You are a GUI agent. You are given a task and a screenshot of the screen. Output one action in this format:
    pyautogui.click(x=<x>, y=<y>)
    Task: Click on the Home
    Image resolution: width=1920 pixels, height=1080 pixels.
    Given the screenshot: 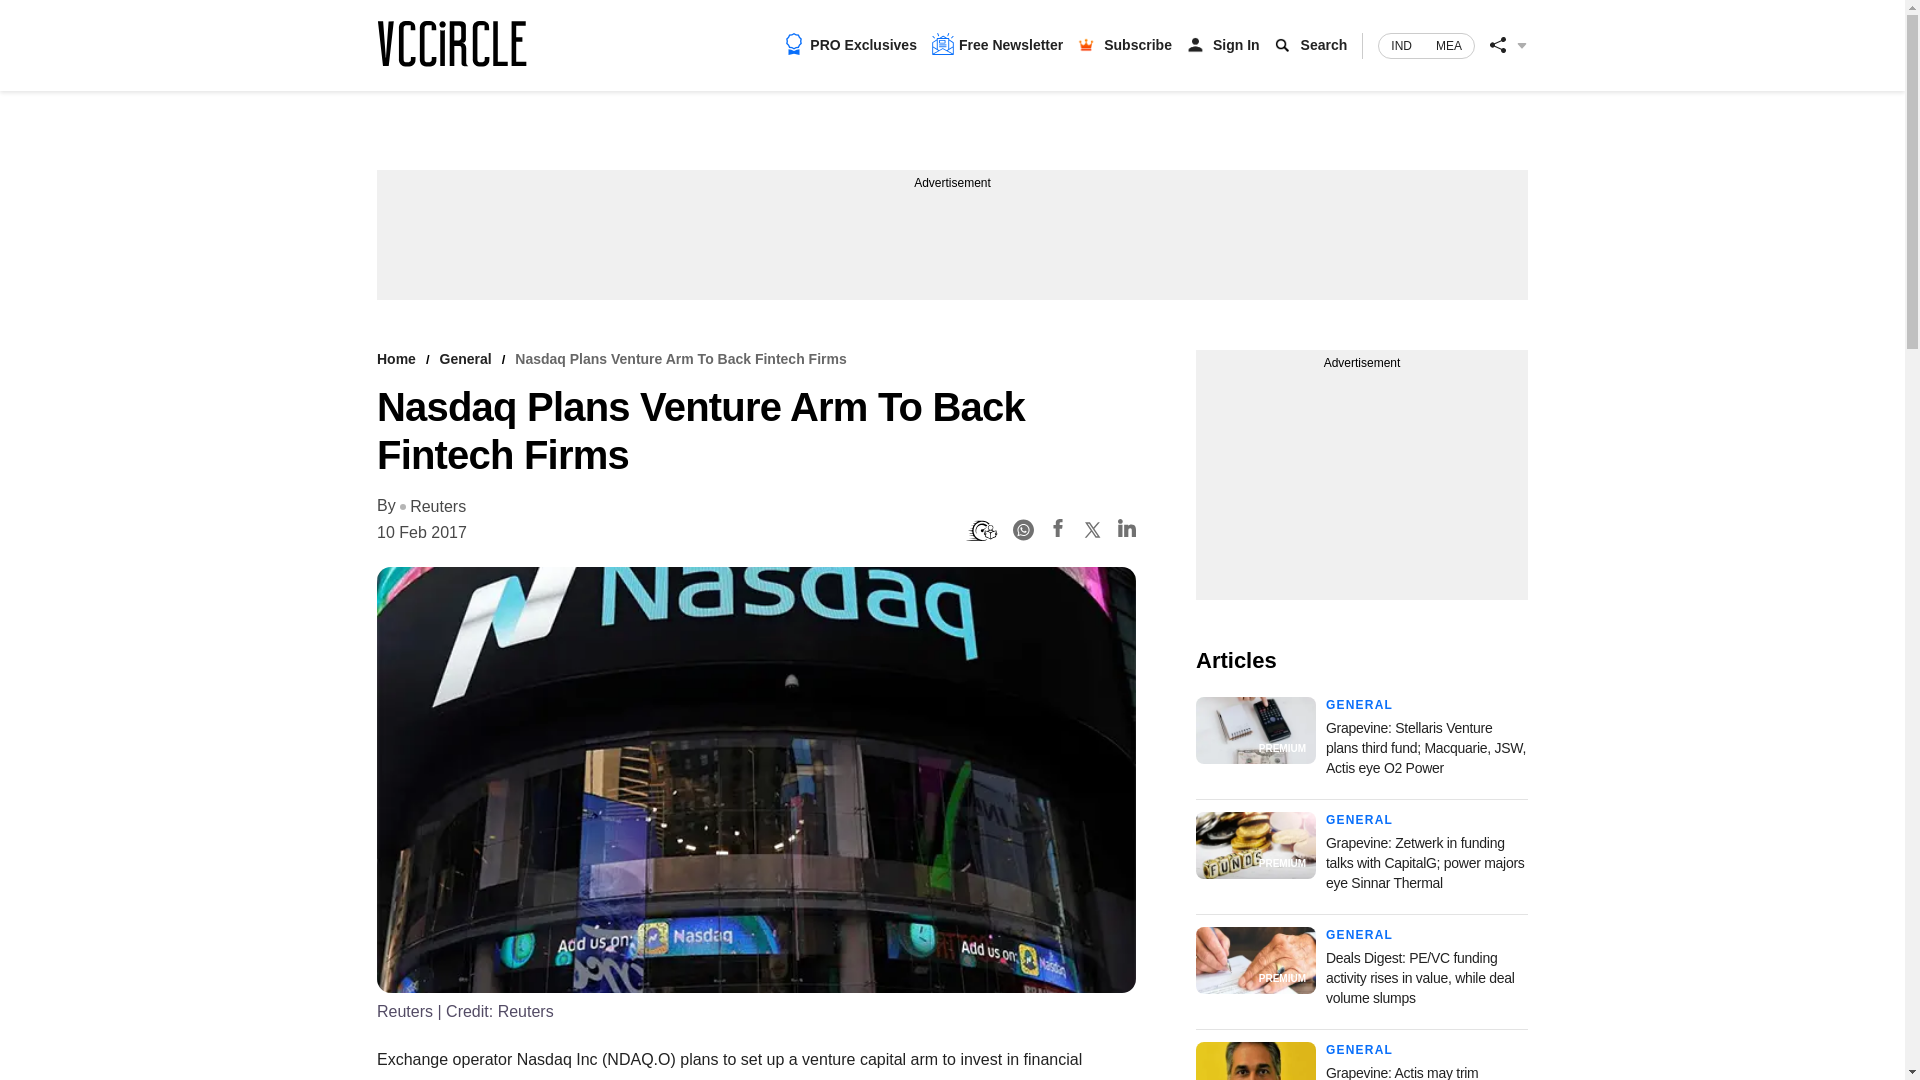 What is the action you would take?
    pyautogui.click(x=396, y=359)
    